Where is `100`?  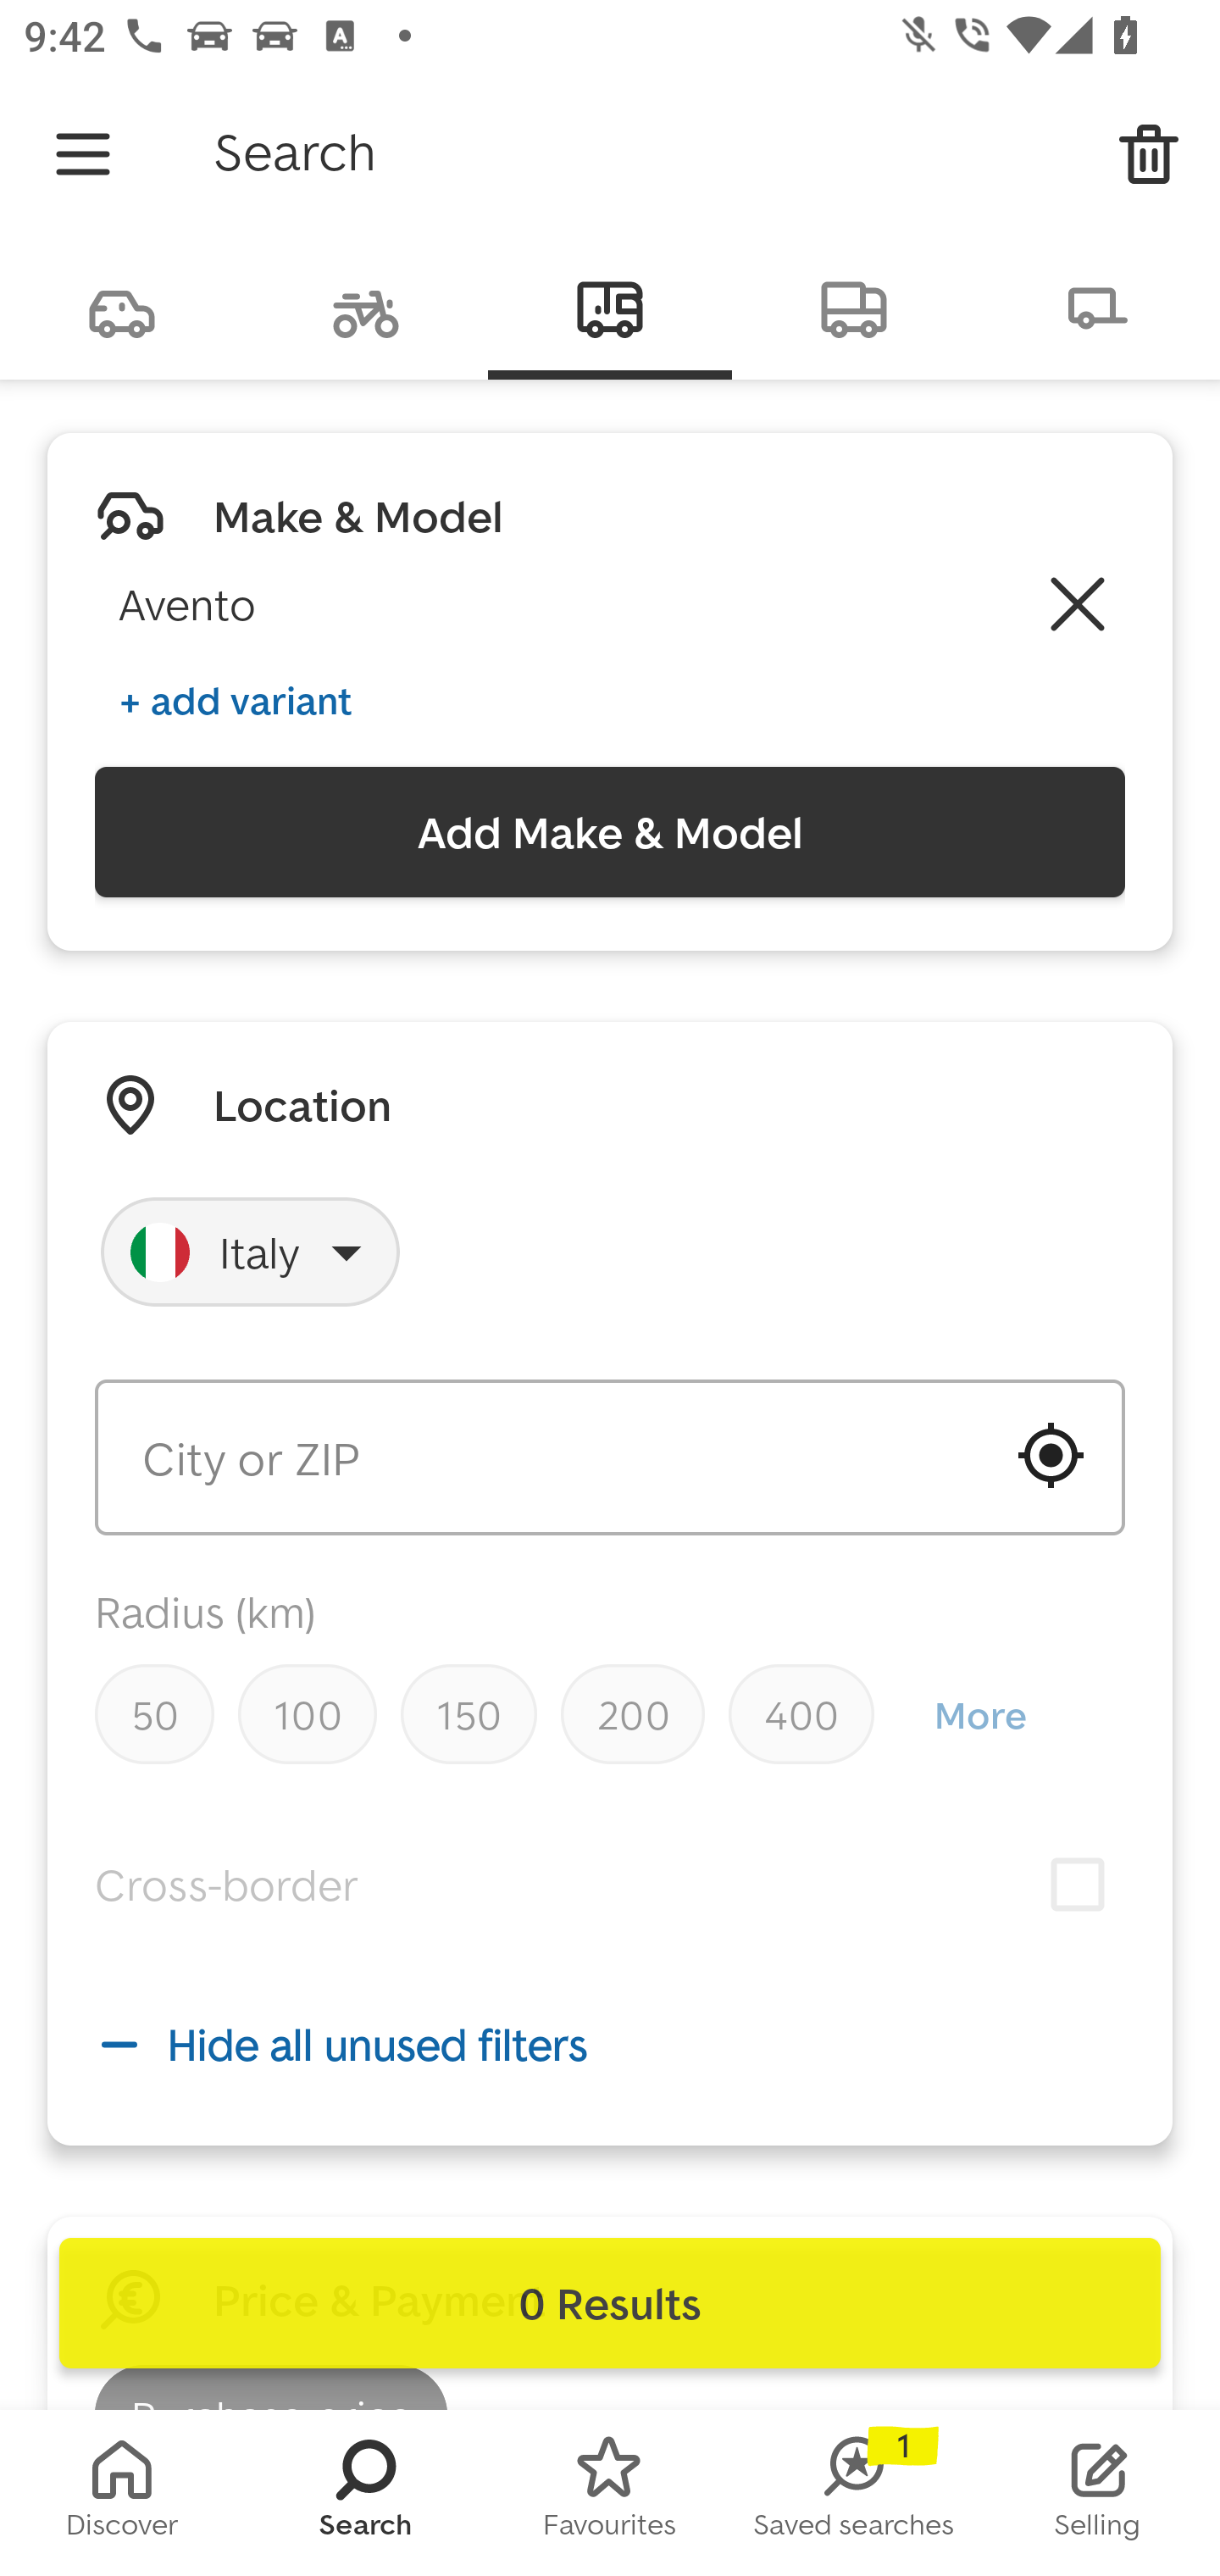
100 is located at coordinates (307, 1713).